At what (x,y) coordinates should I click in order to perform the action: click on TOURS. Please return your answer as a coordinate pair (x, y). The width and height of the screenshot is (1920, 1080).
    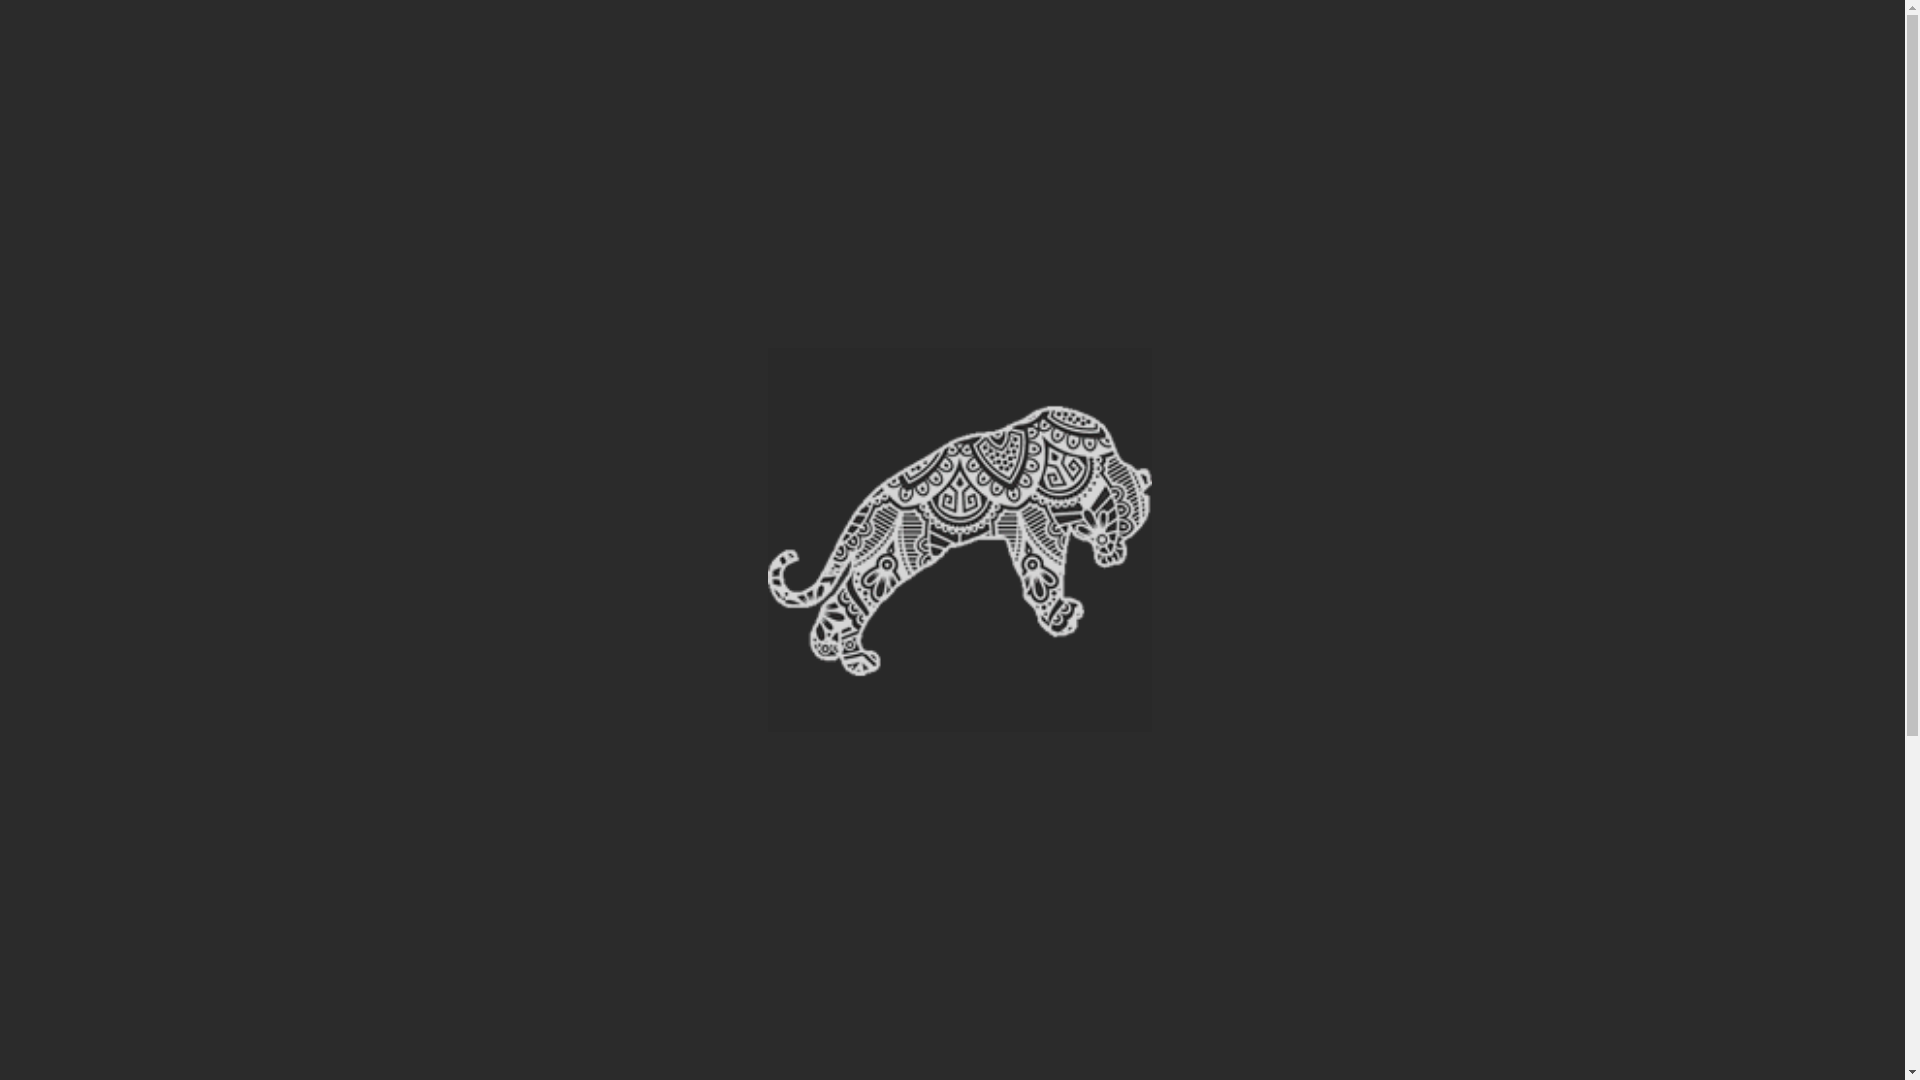
    Looking at the image, I should click on (812, 48).